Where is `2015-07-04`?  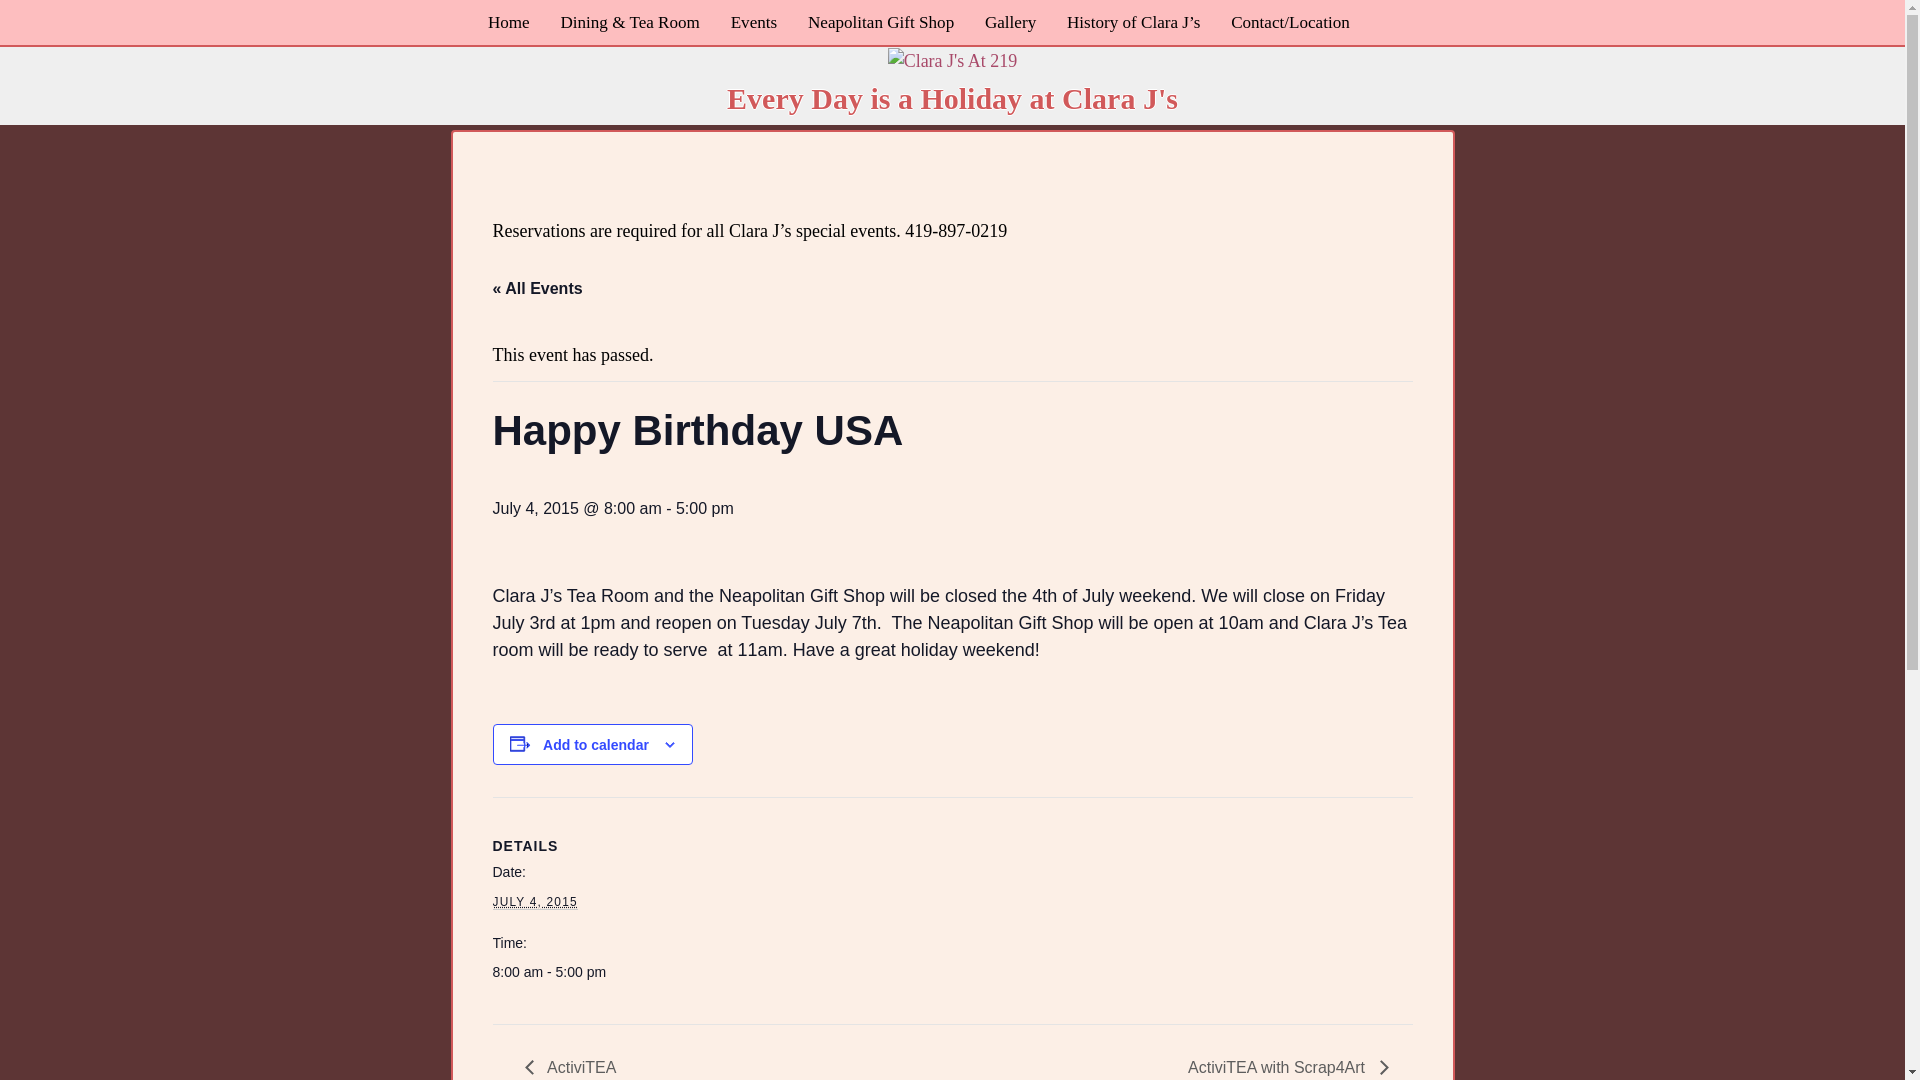
2015-07-04 is located at coordinates (534, 902).